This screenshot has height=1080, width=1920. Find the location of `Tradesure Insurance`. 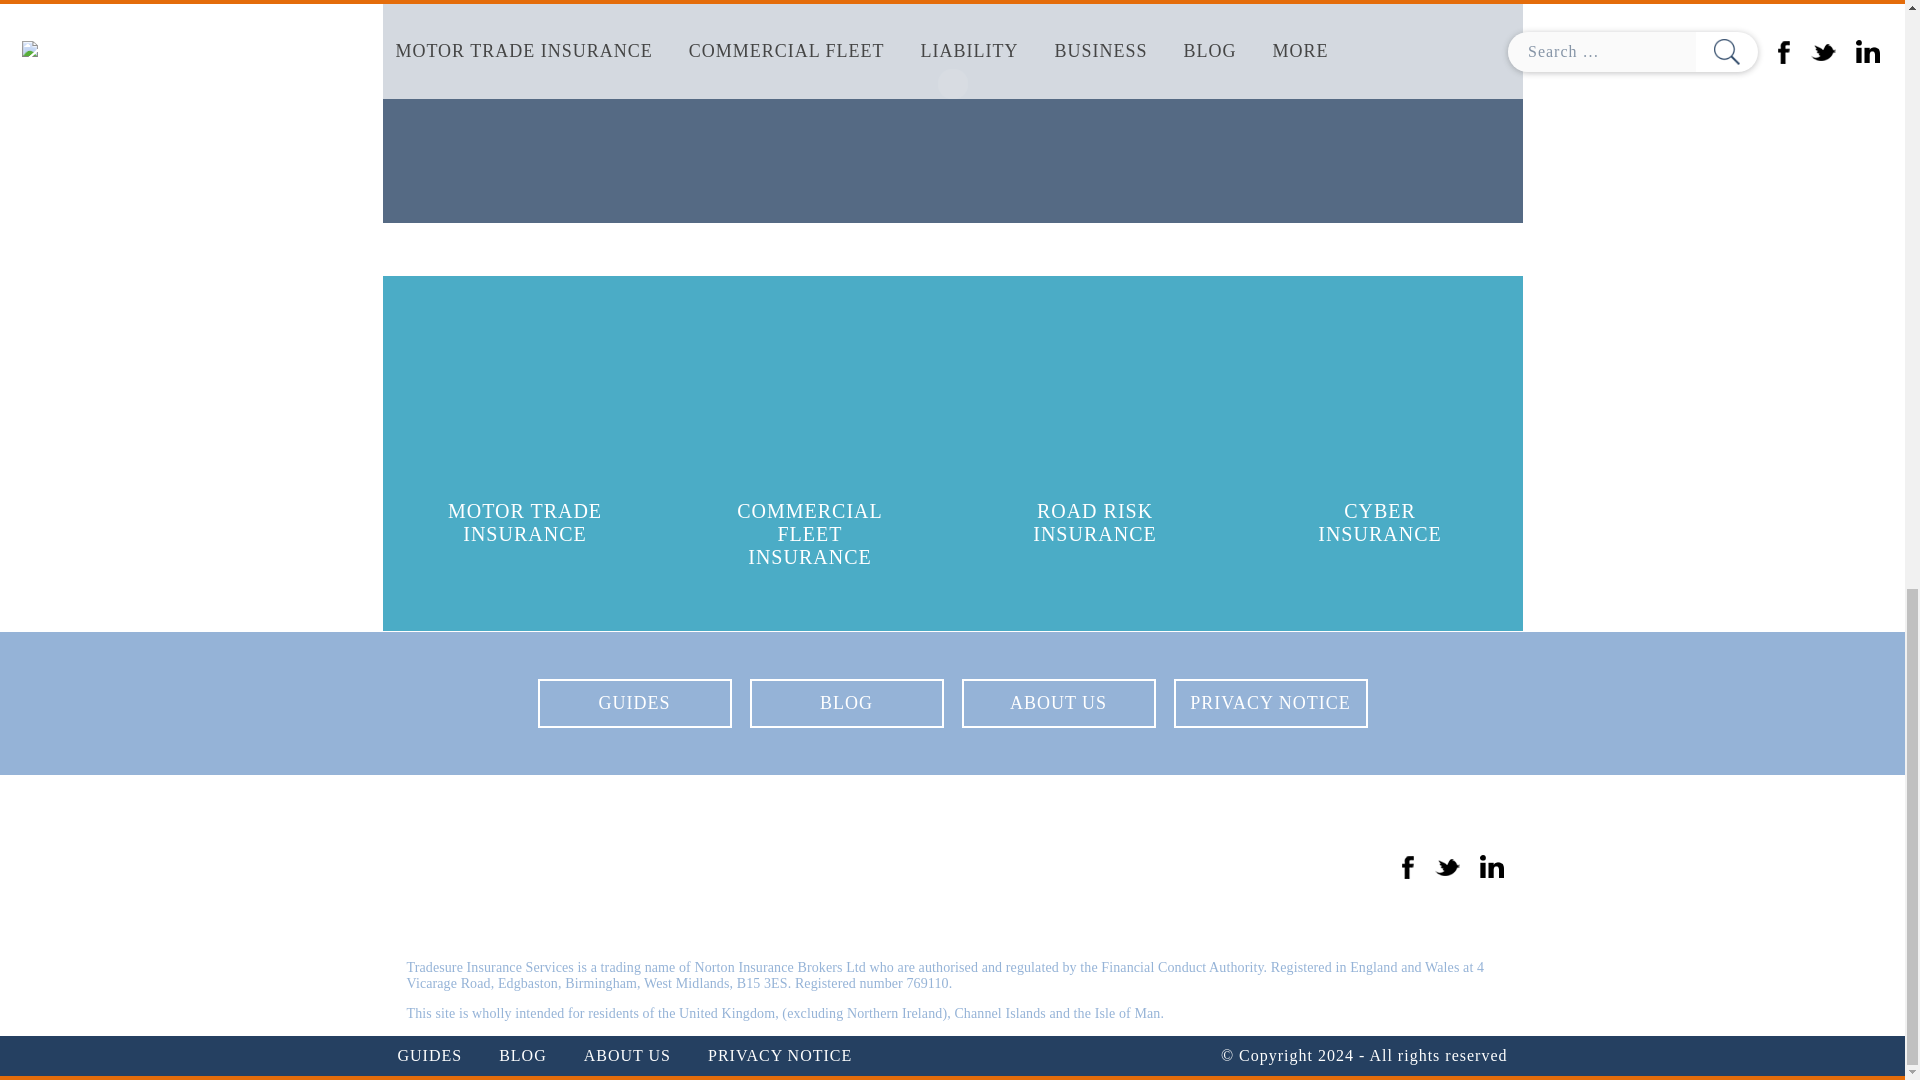

Tradesure Insurance is located at coordinates (548, 866).